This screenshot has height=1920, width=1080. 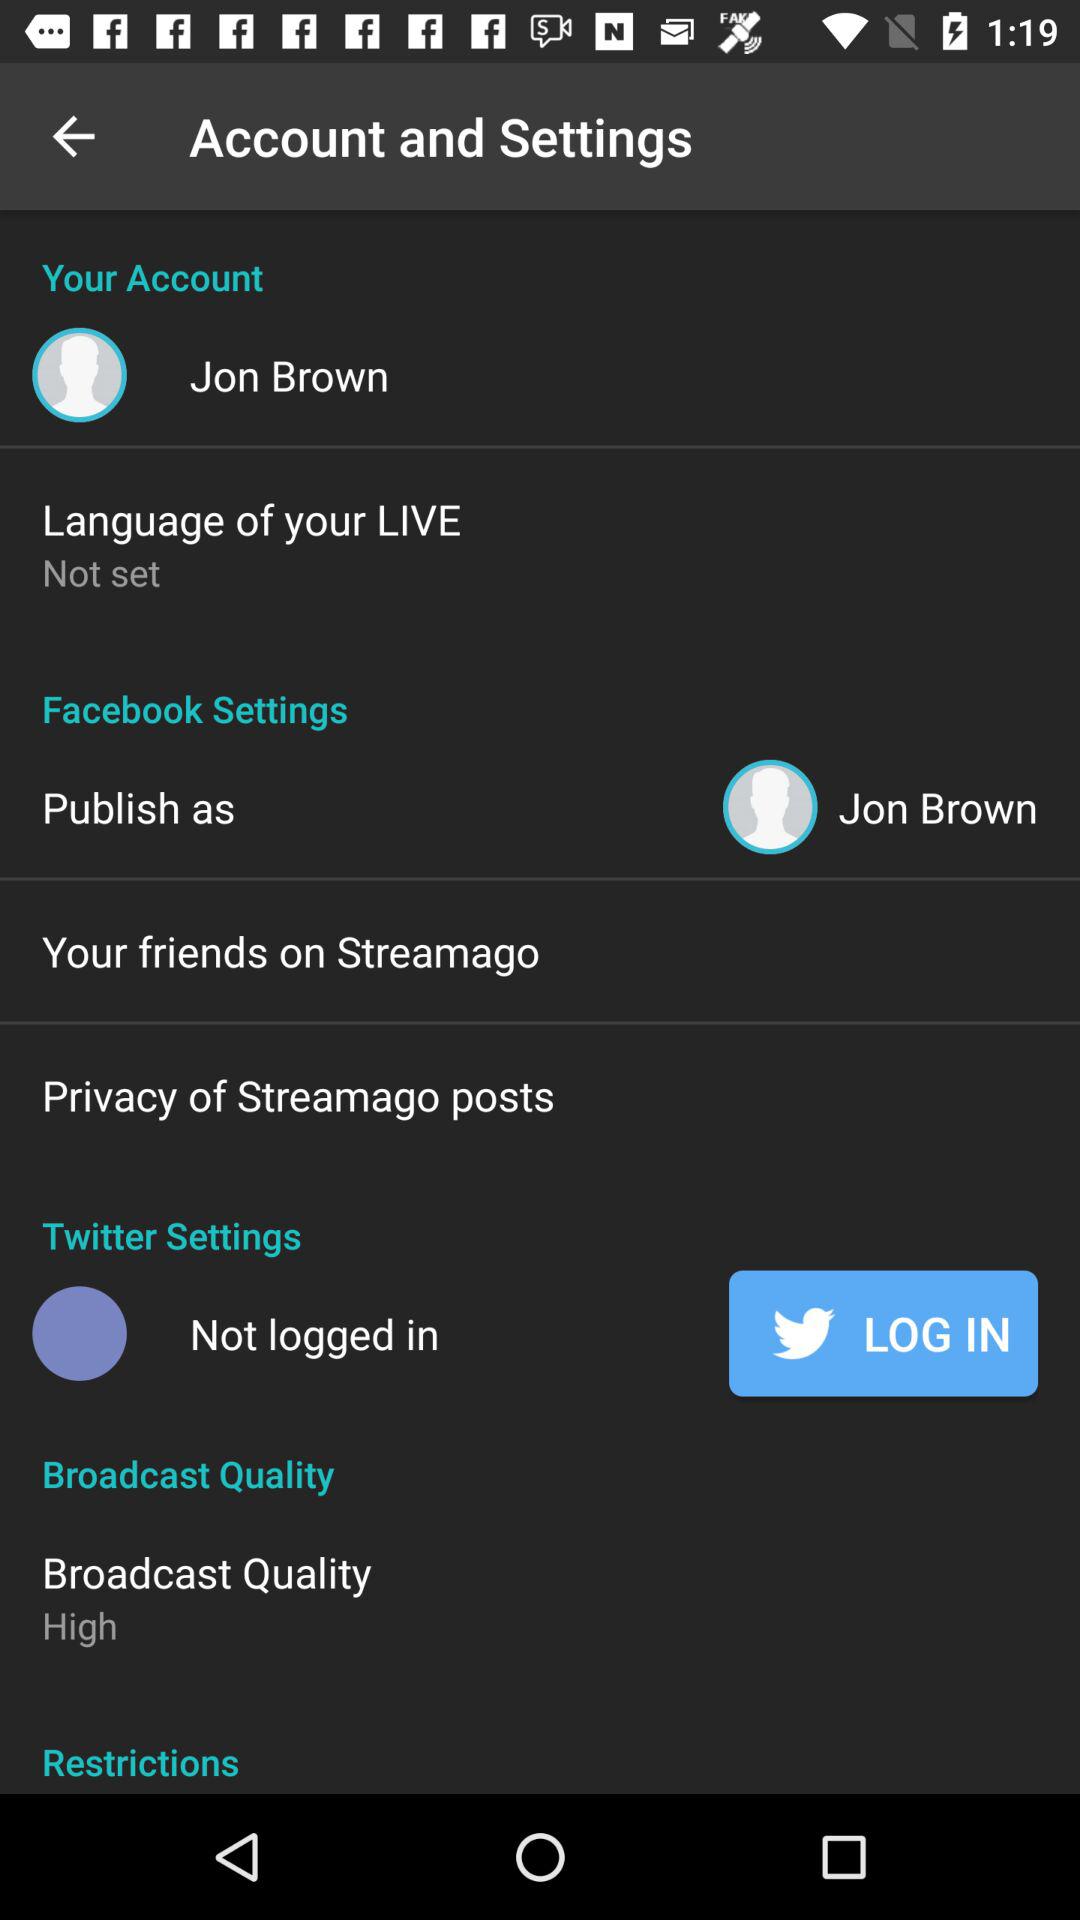 I want to click on turn off item next to the not logged in, so click(x=884, y=1333).